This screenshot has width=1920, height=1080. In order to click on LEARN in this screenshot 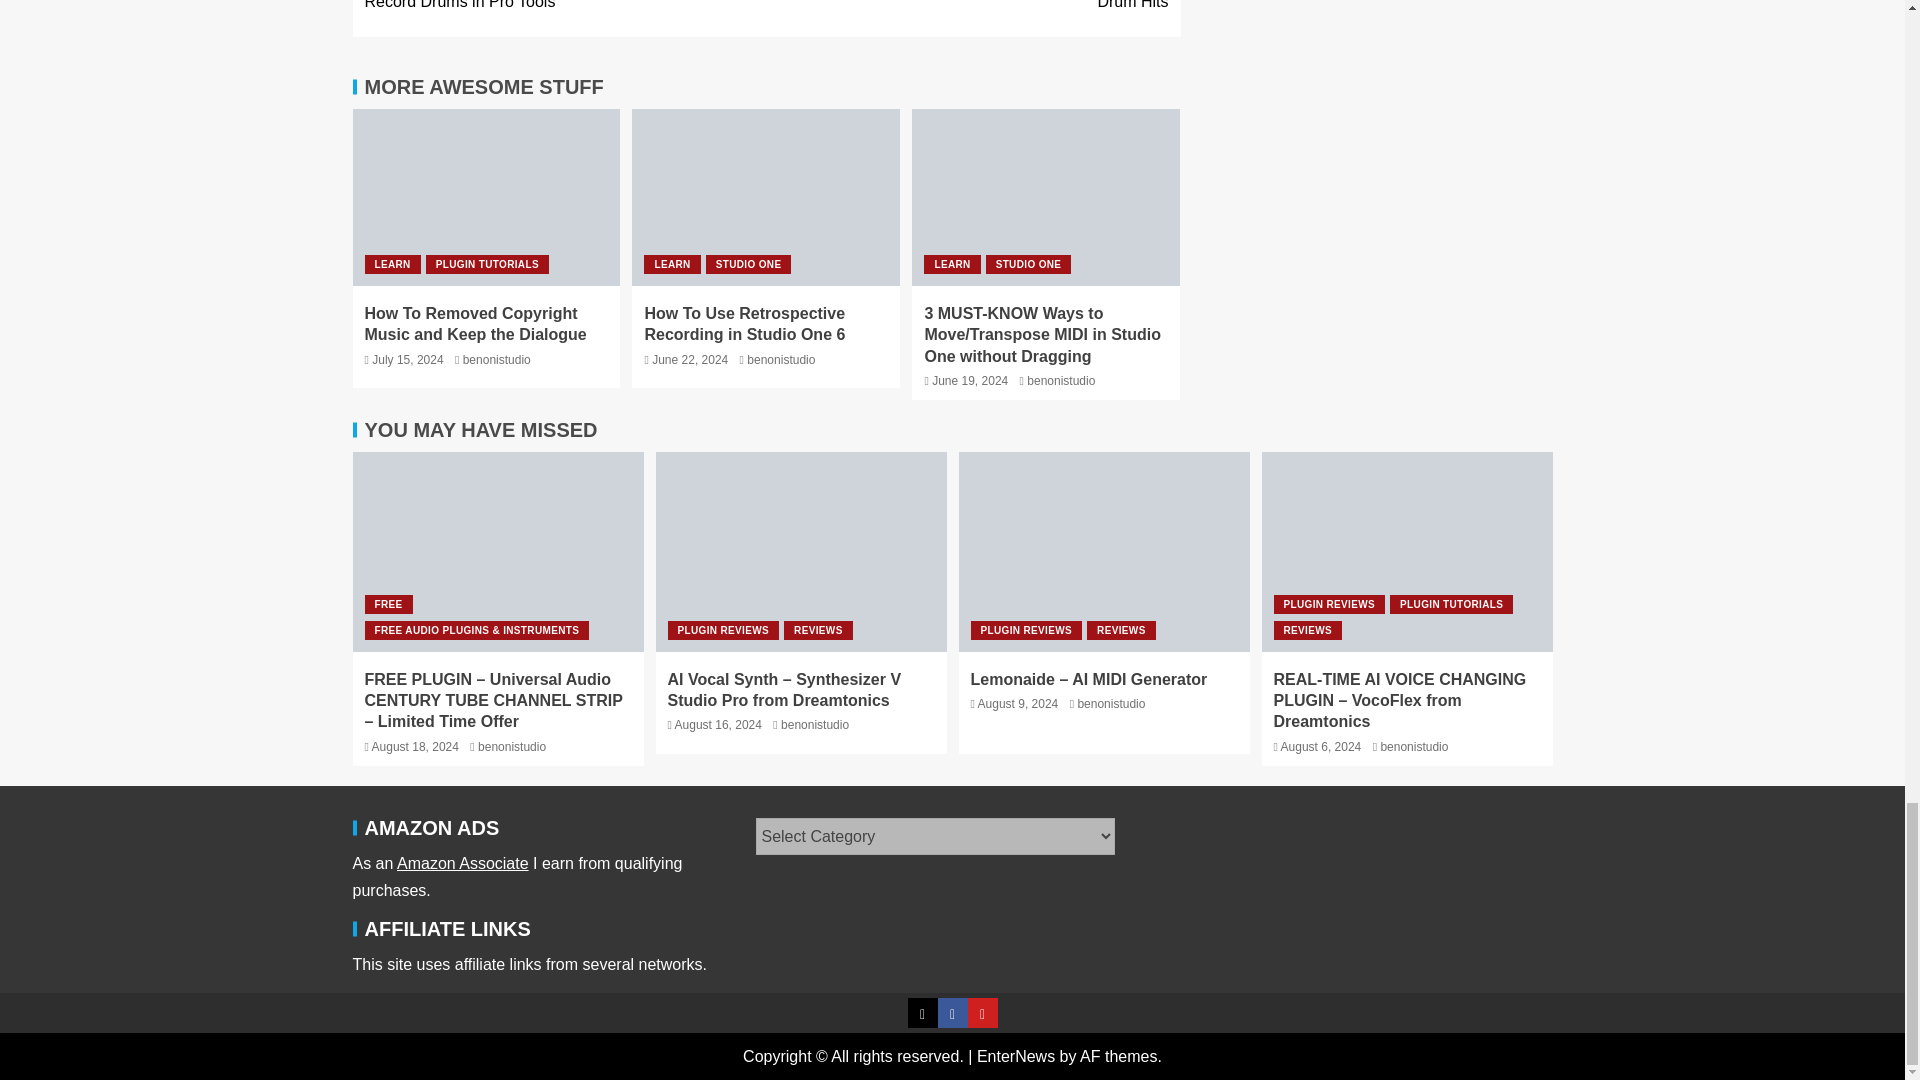, I will do `click(672, 264)`.